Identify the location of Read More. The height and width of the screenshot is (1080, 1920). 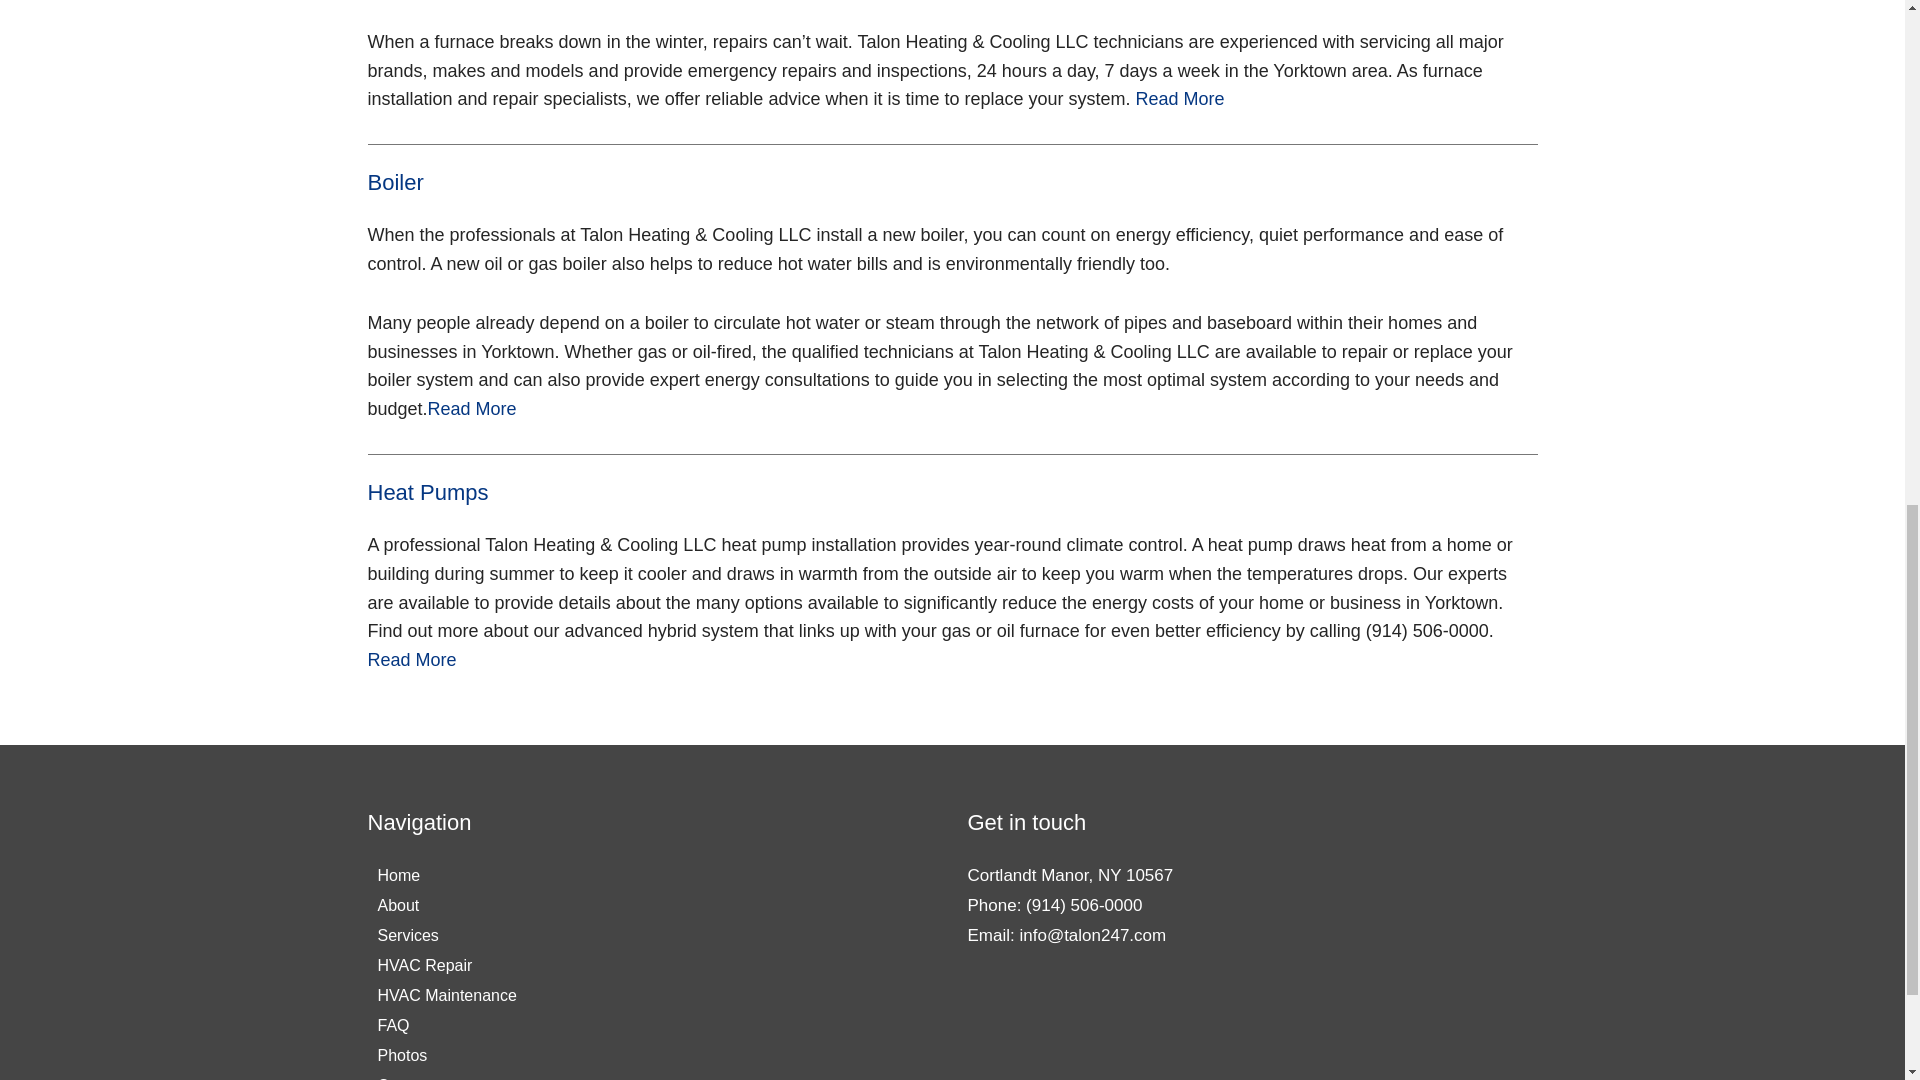
(1180, 98).